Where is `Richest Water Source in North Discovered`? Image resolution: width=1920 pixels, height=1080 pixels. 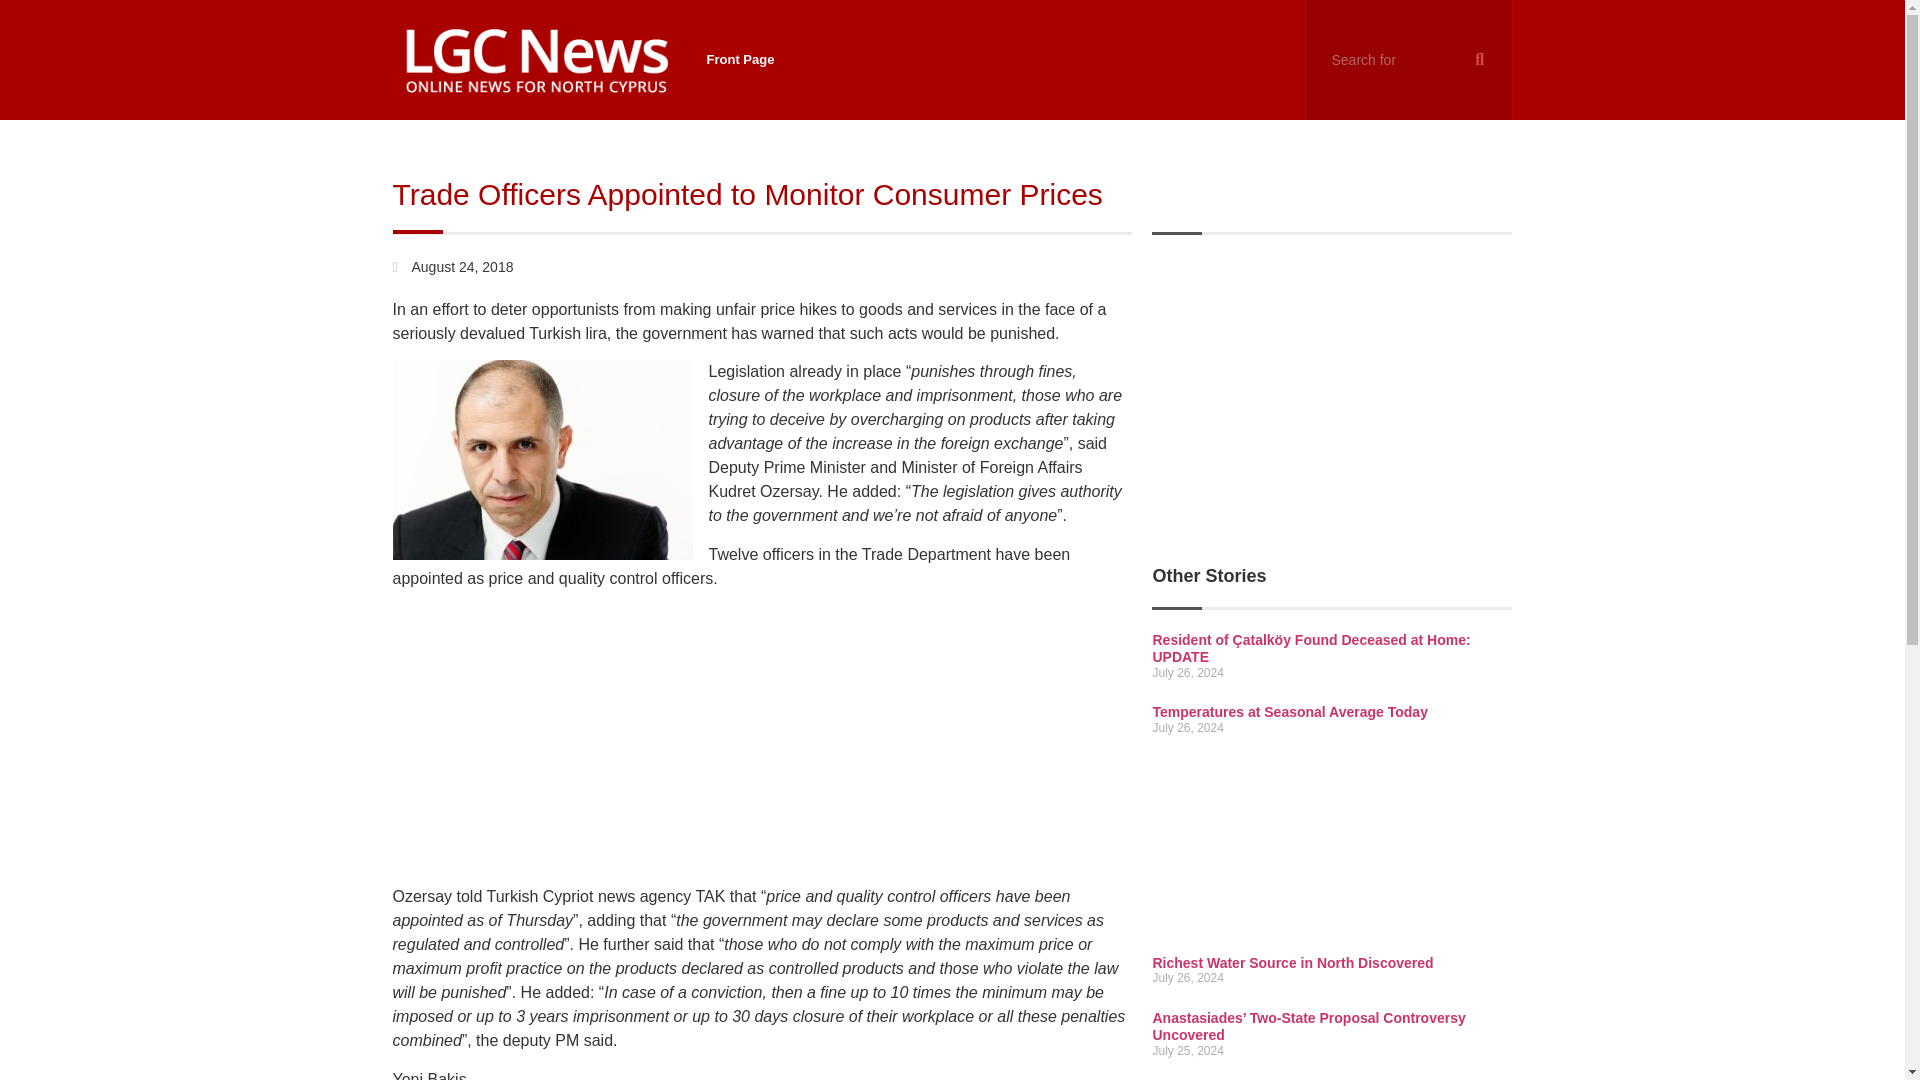 Richest Water Source in North Discovered is located at coordinates (1292, 962).